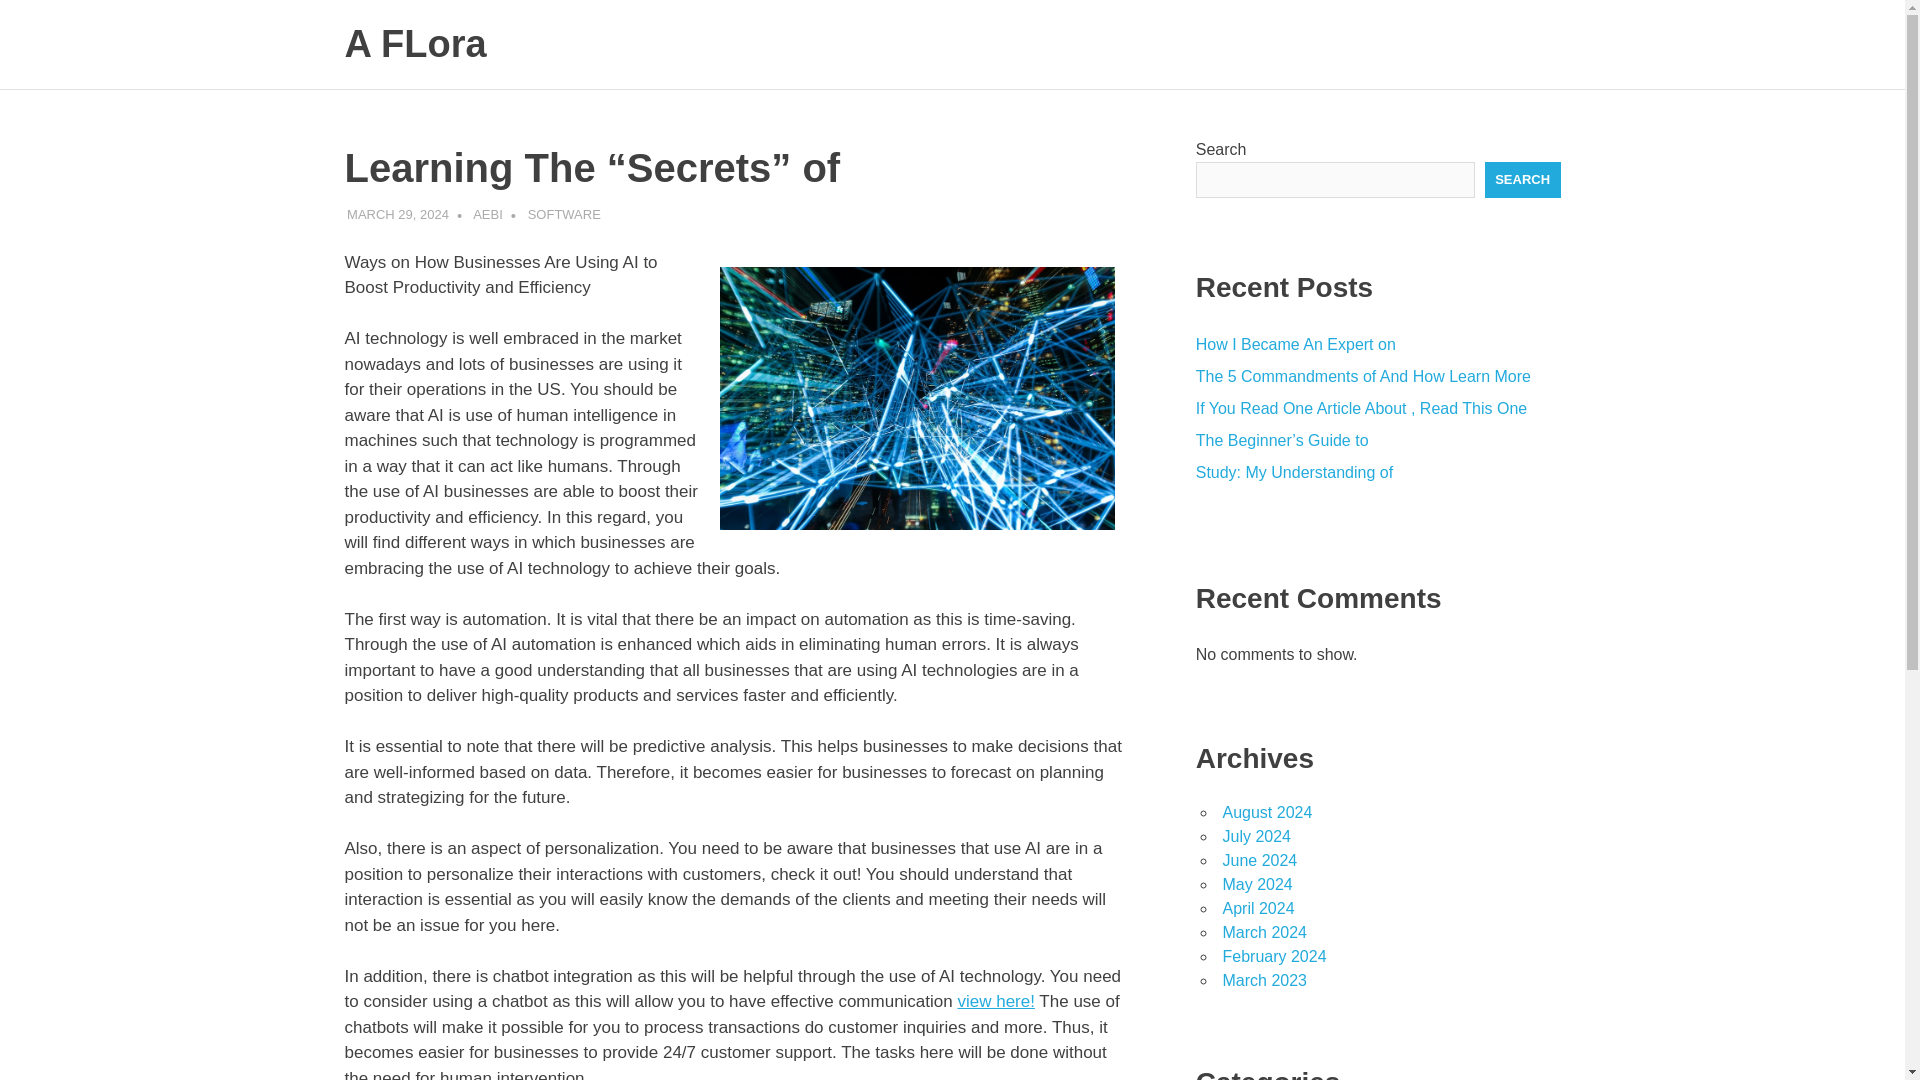 The image size is (1920, 1080). Describe the element at coordinates (398, 214) in the screenshot. I see `MARCH 29, 2024` at that location.